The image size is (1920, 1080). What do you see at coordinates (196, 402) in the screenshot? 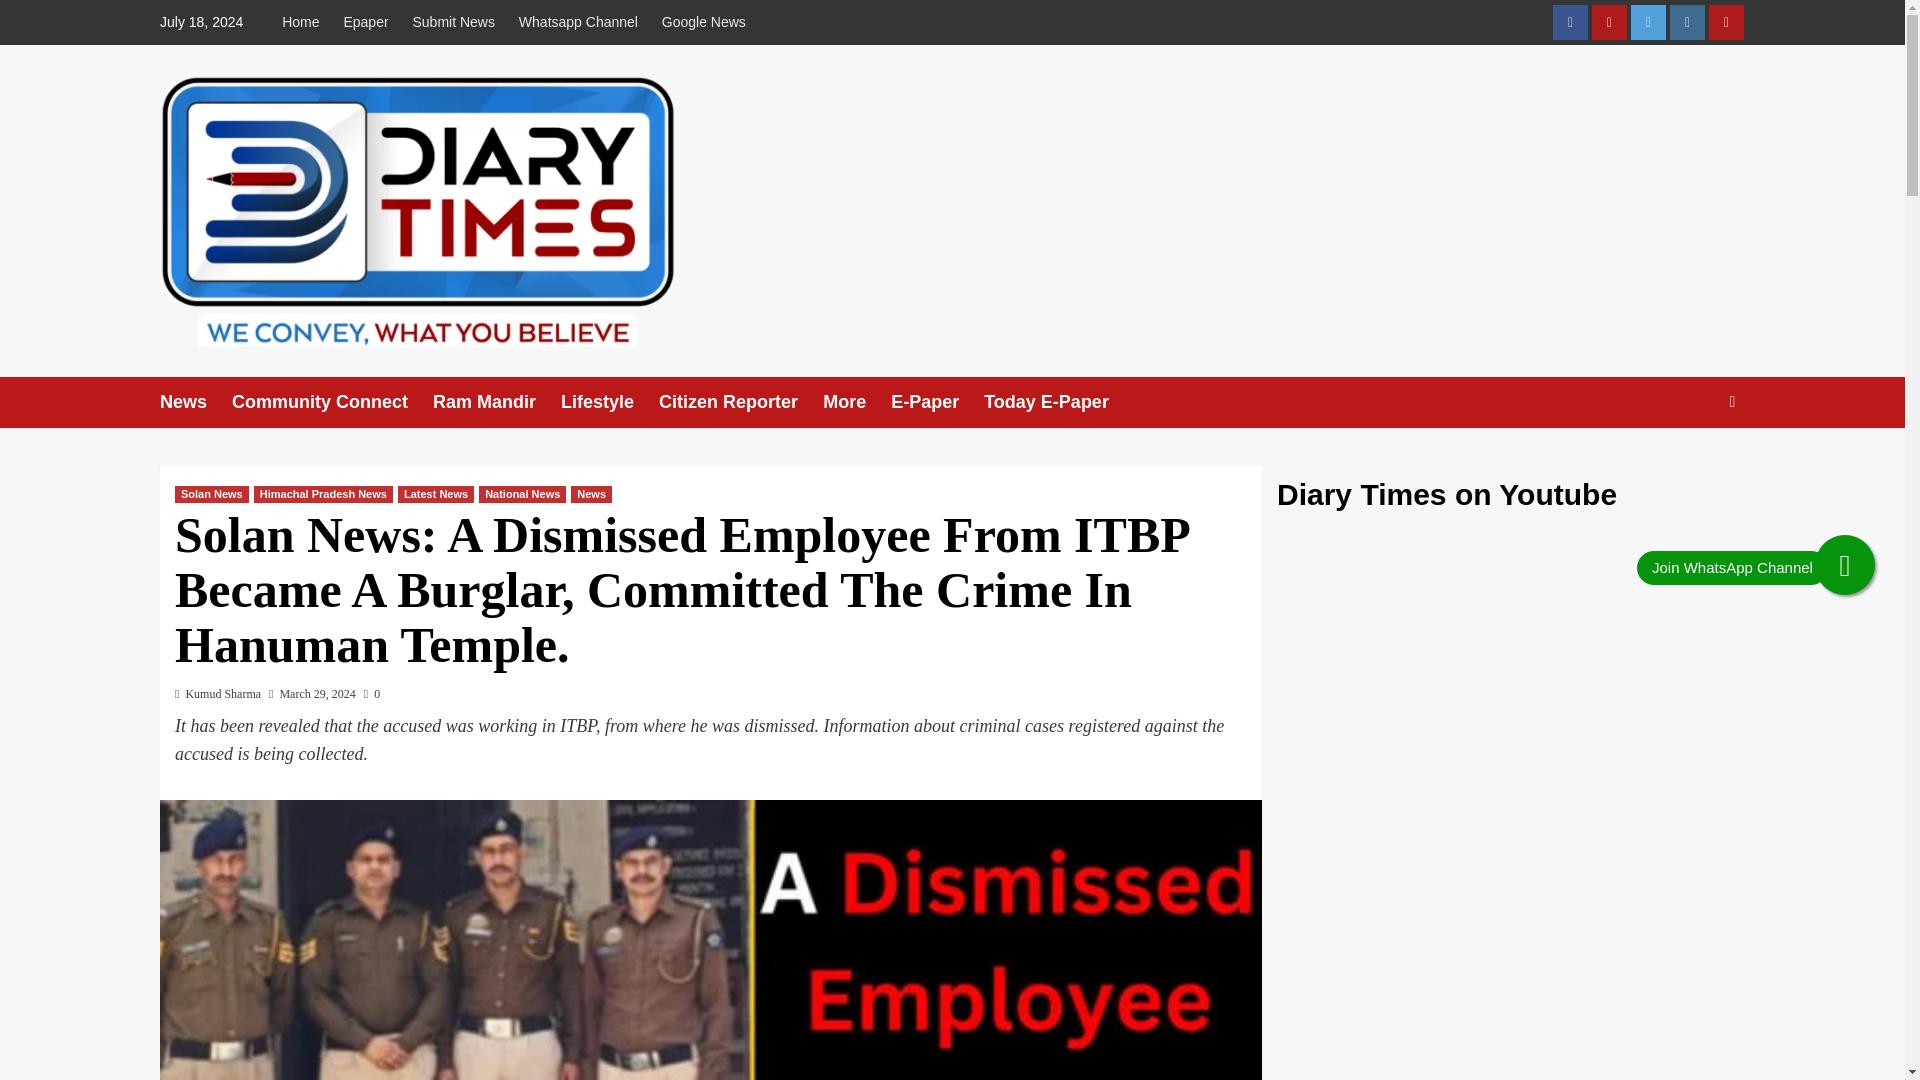
I see `News` at bounding box center [196, 402].